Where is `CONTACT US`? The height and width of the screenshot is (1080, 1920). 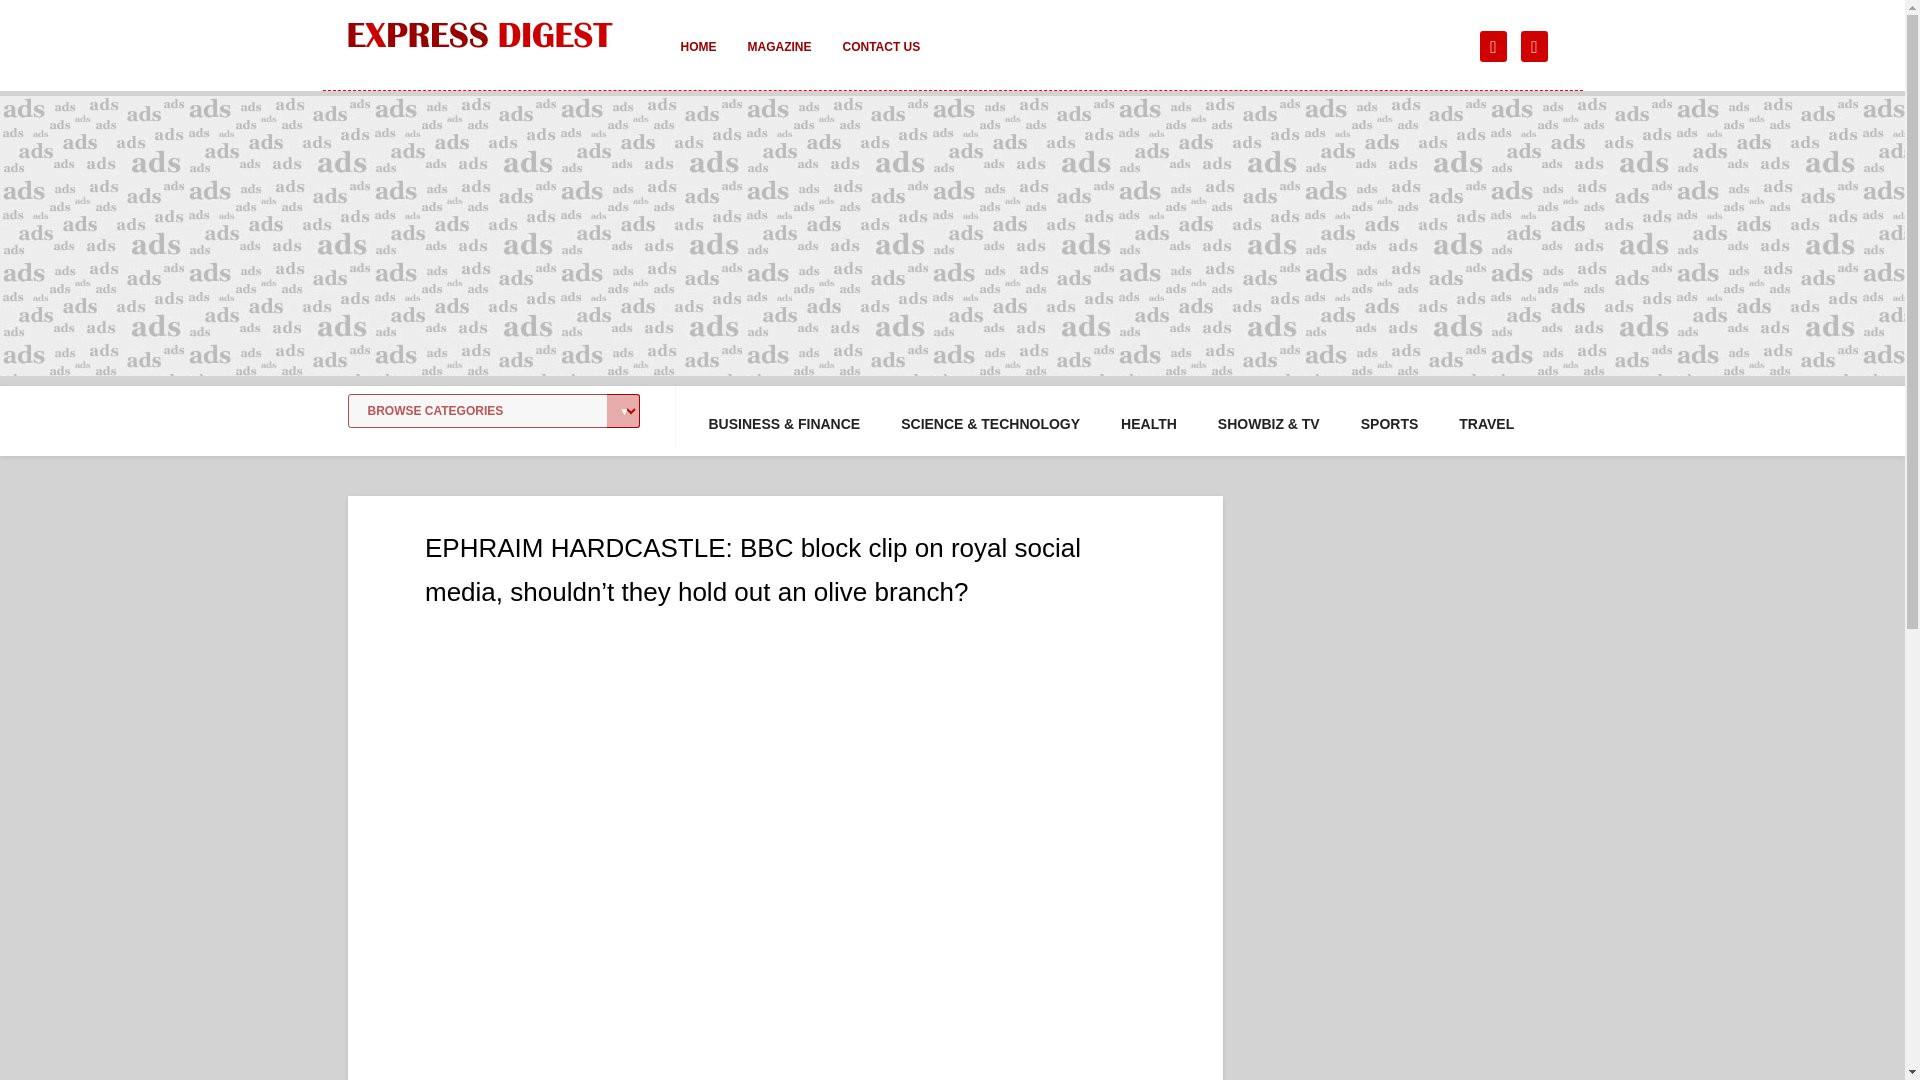
CONTACT US is located at coordinates (880, 60).